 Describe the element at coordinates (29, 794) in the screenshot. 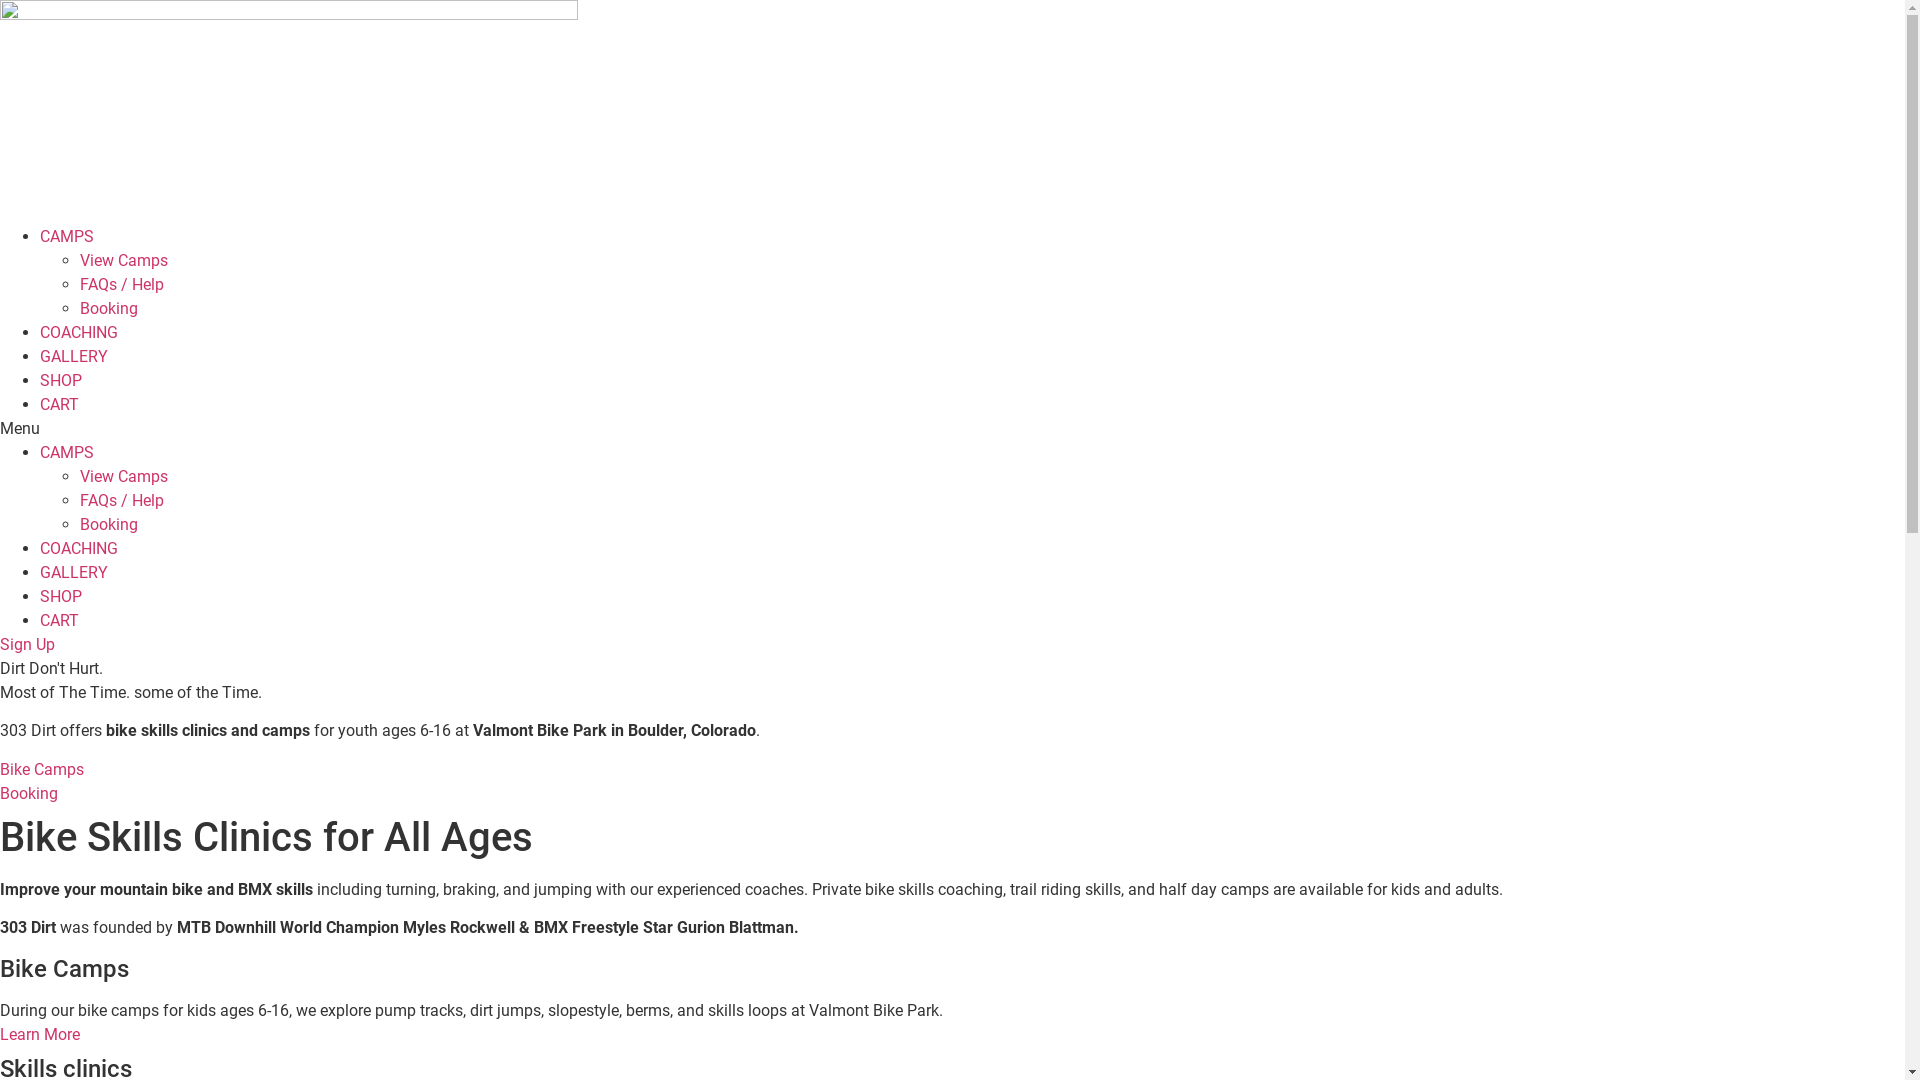

I see `Booking` at that location.